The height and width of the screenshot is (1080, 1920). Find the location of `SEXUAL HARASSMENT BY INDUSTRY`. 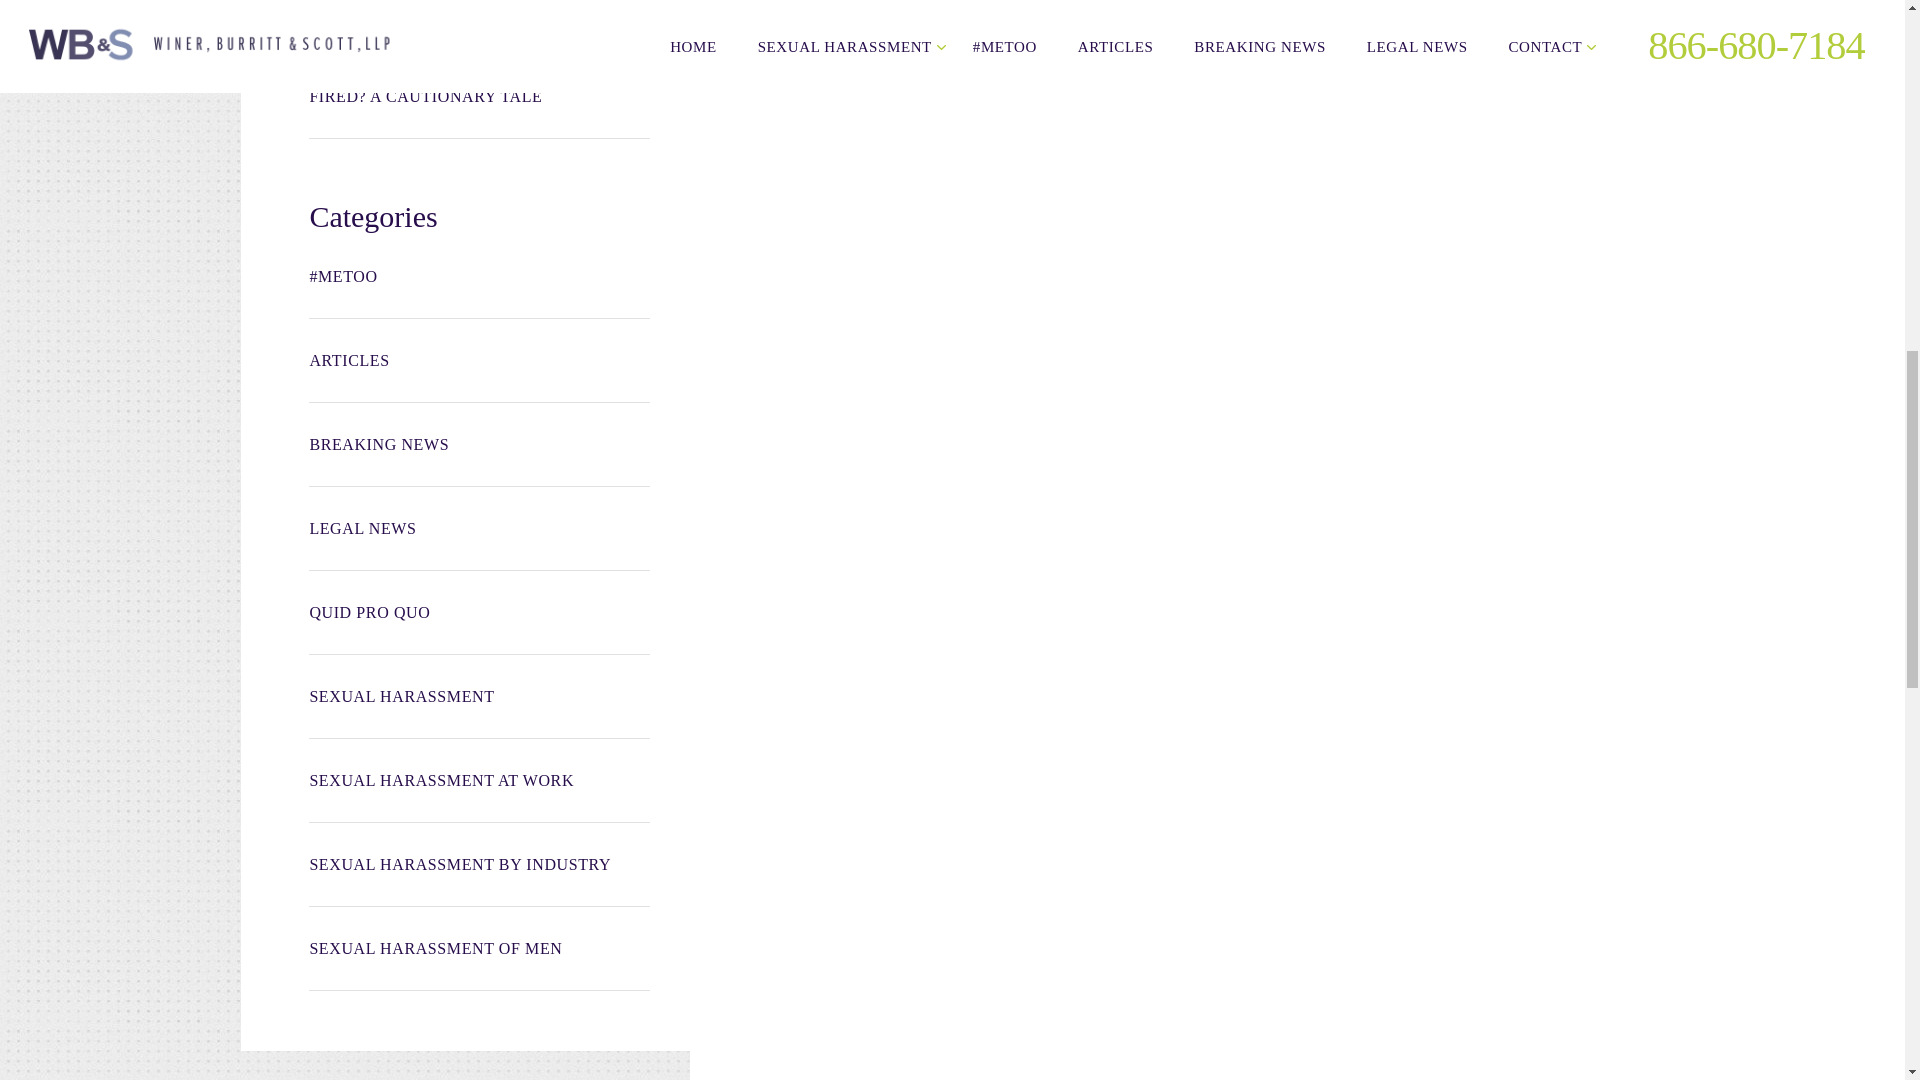

SEXUAL HARASSMENT BY INDUSTRY is located at coordinates (478, 864).